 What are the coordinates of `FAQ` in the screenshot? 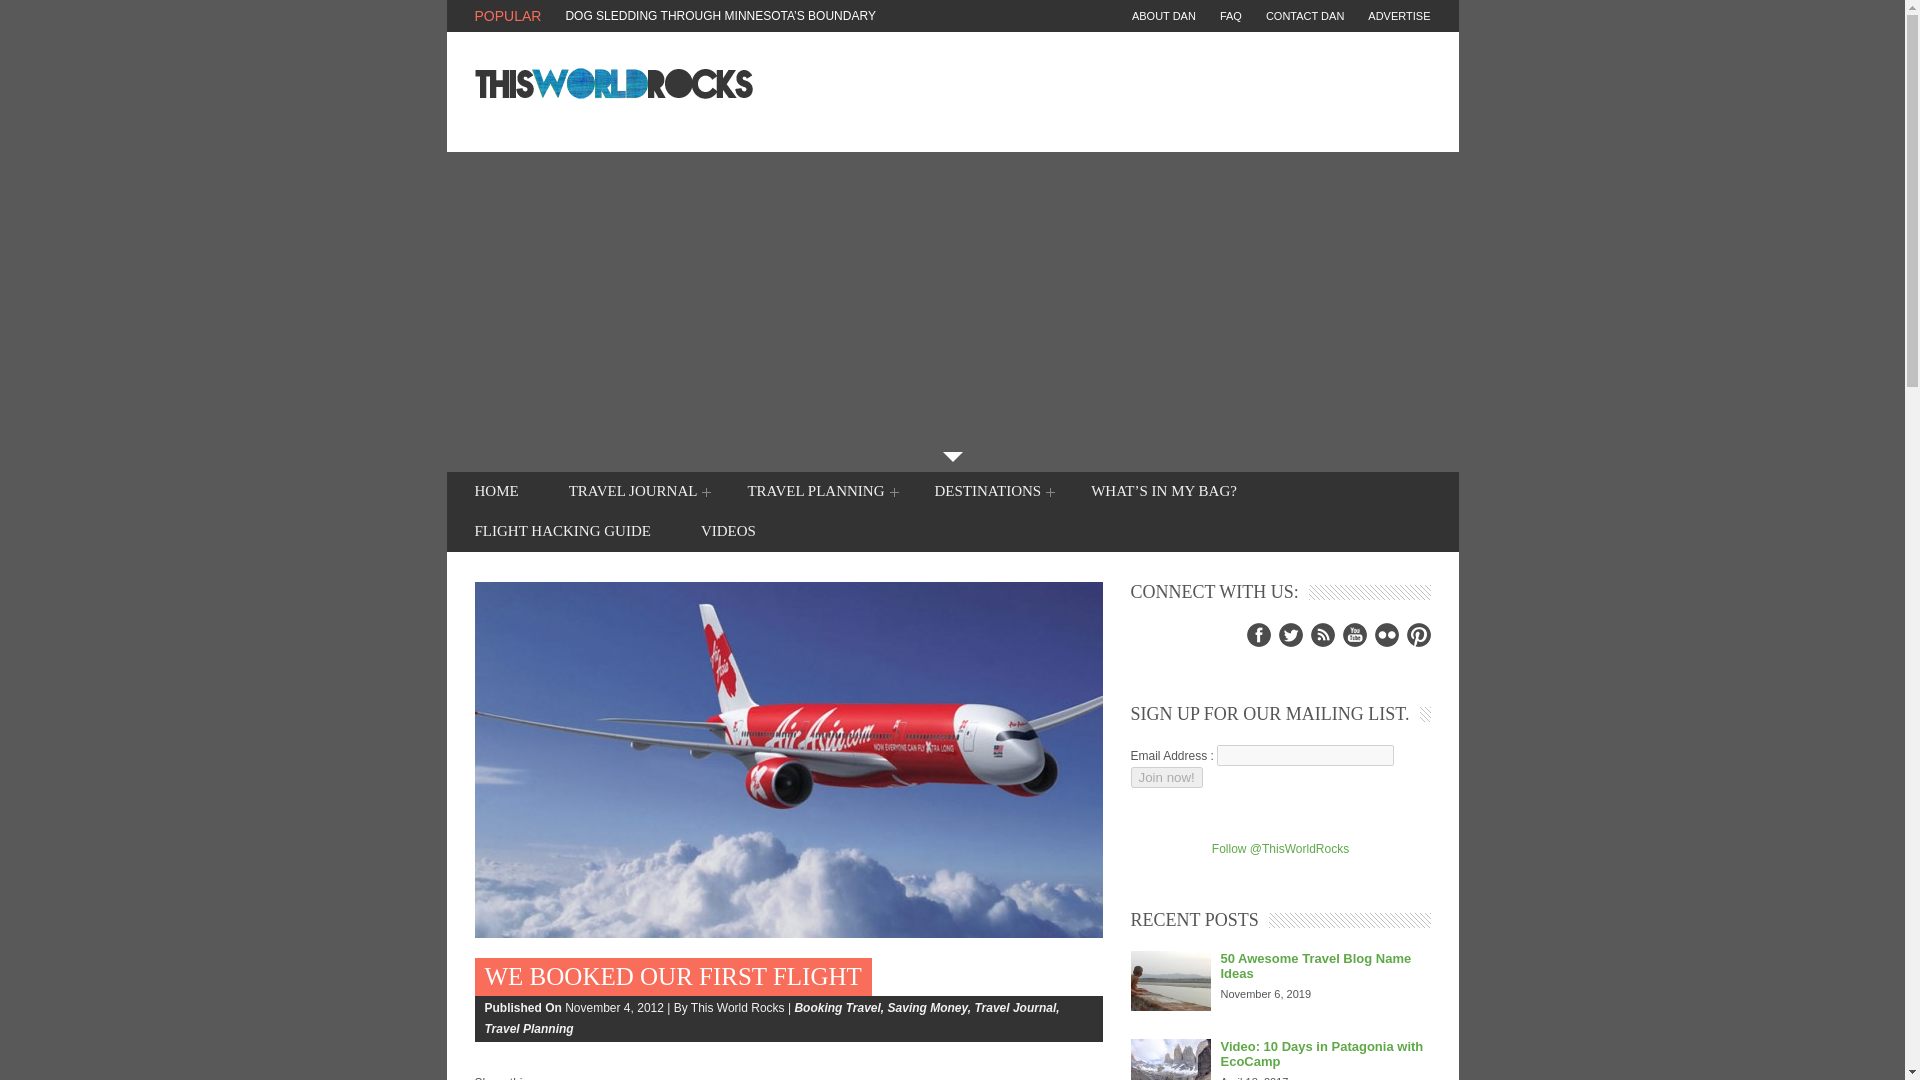 It's located at (1219, 16).